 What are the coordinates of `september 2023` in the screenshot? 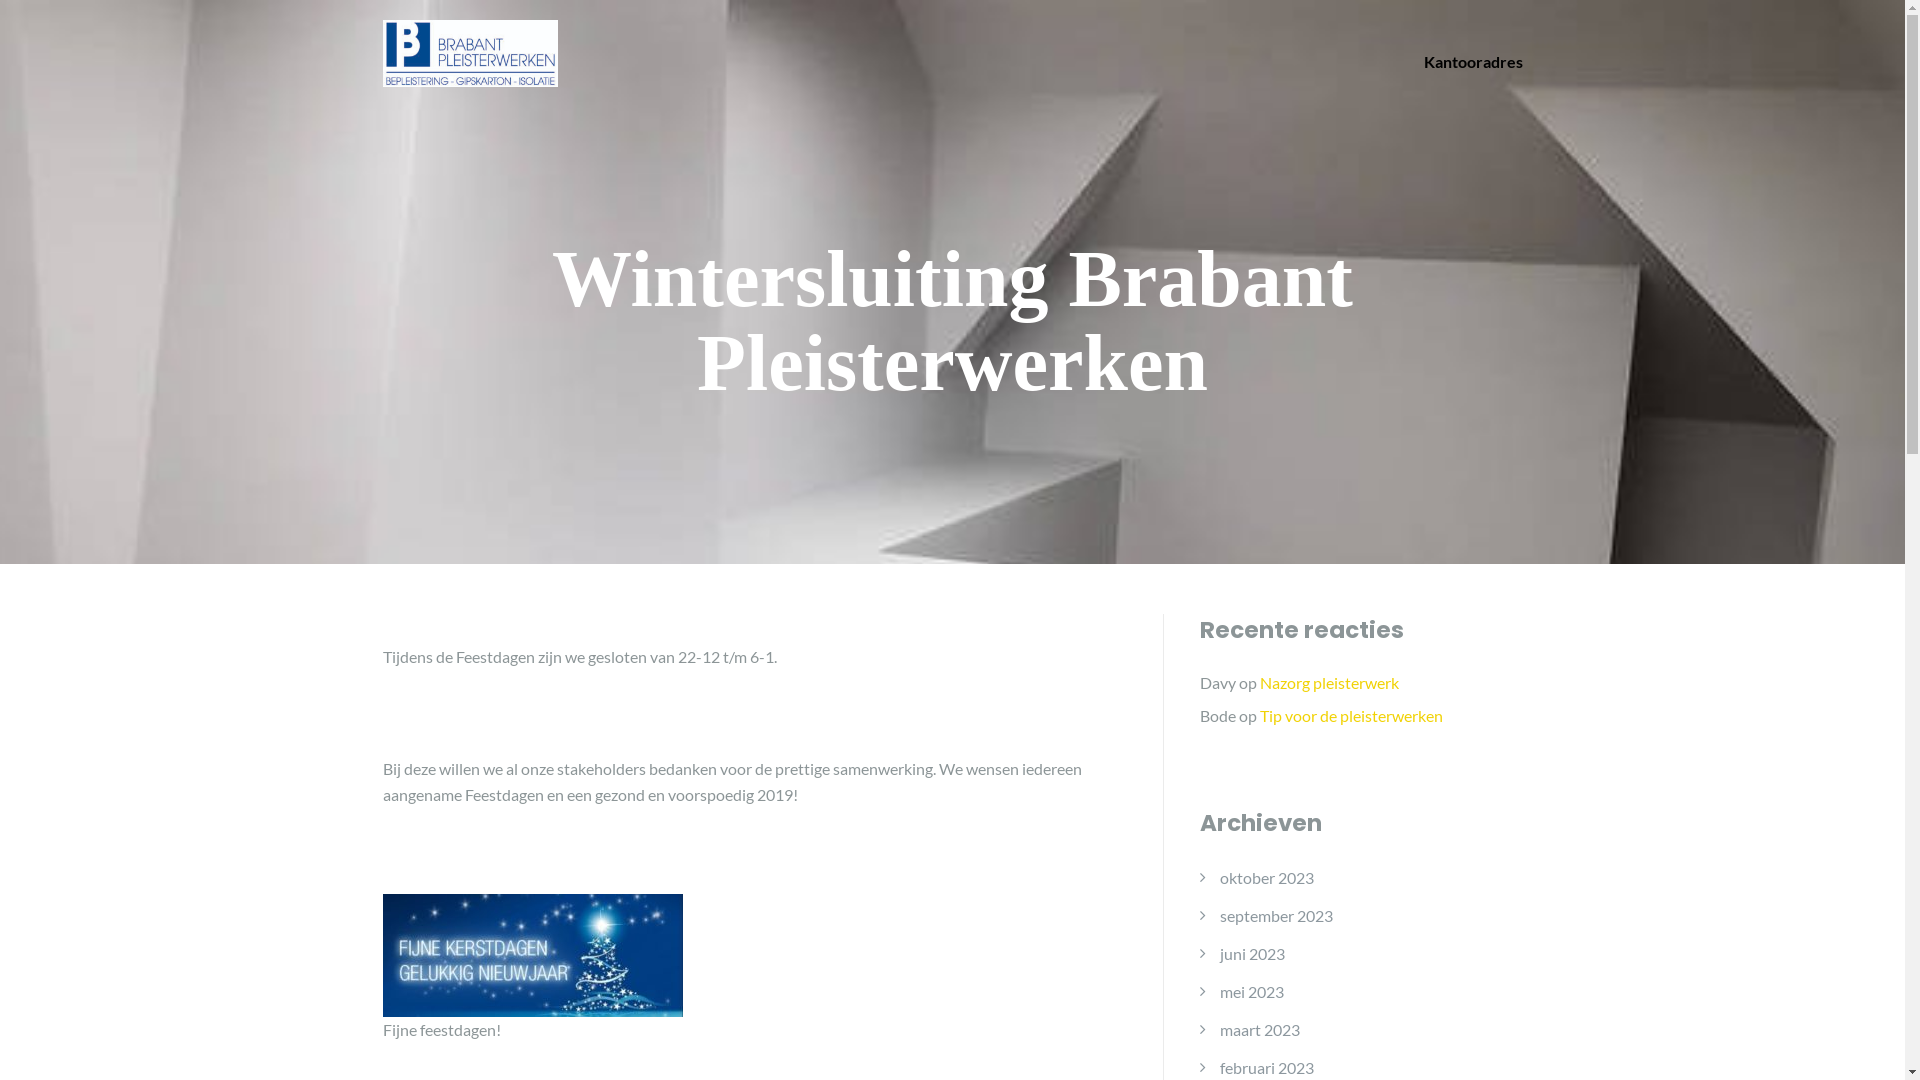 It's located at (1276, 915).